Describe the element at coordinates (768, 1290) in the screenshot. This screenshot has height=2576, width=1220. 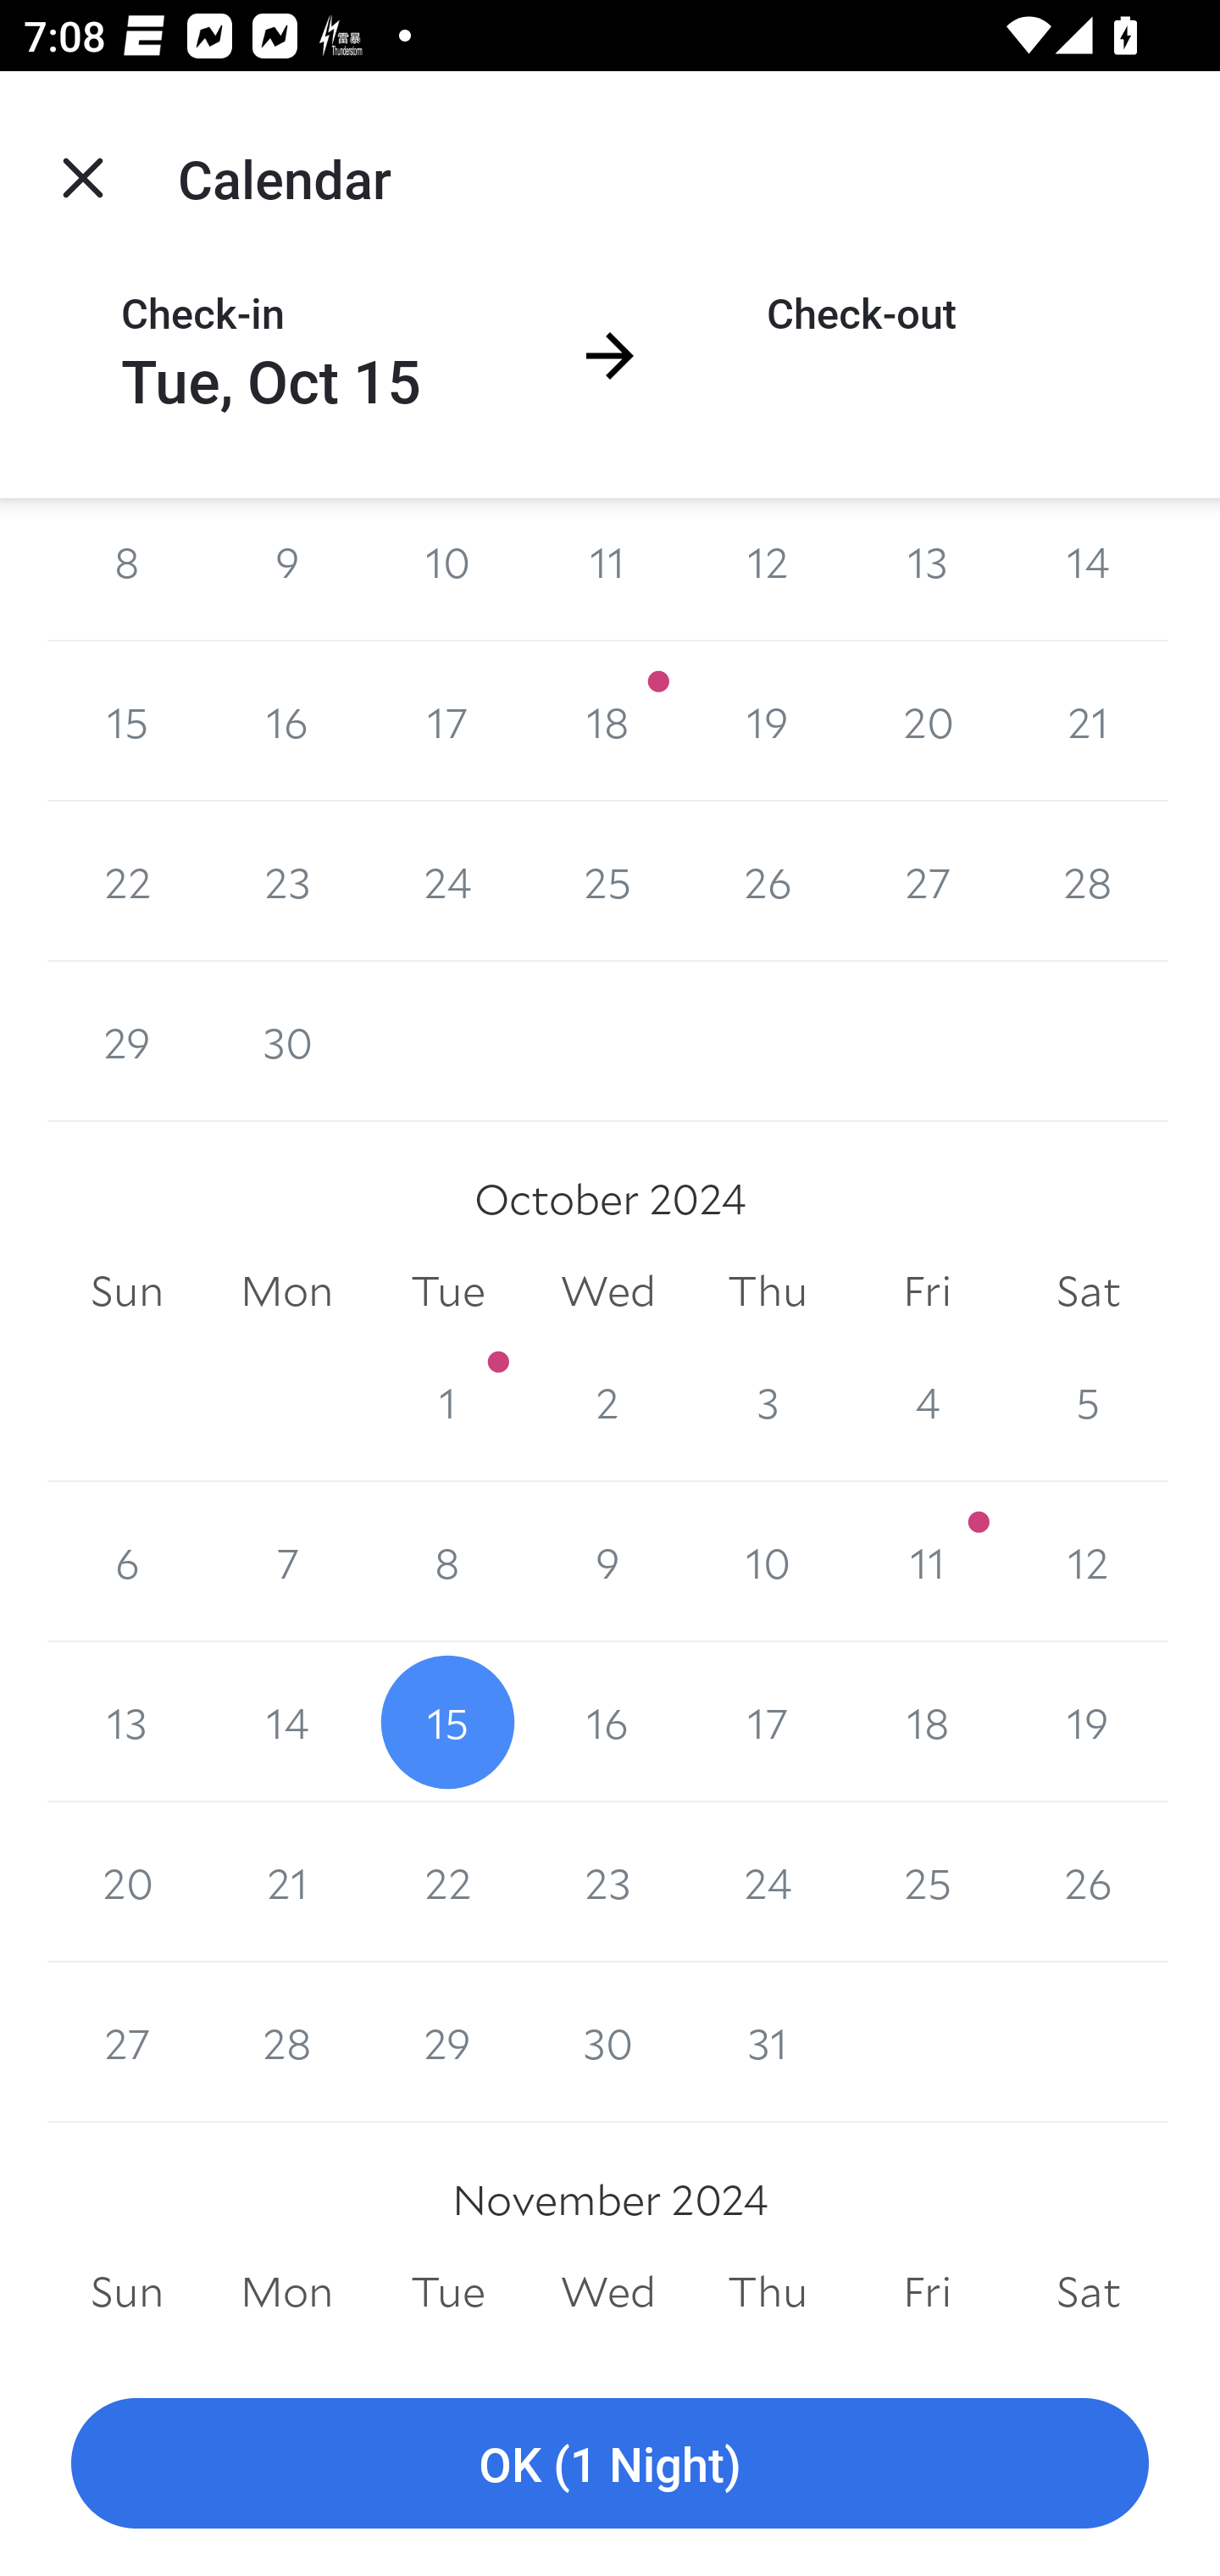
I see `Thu` at that location.